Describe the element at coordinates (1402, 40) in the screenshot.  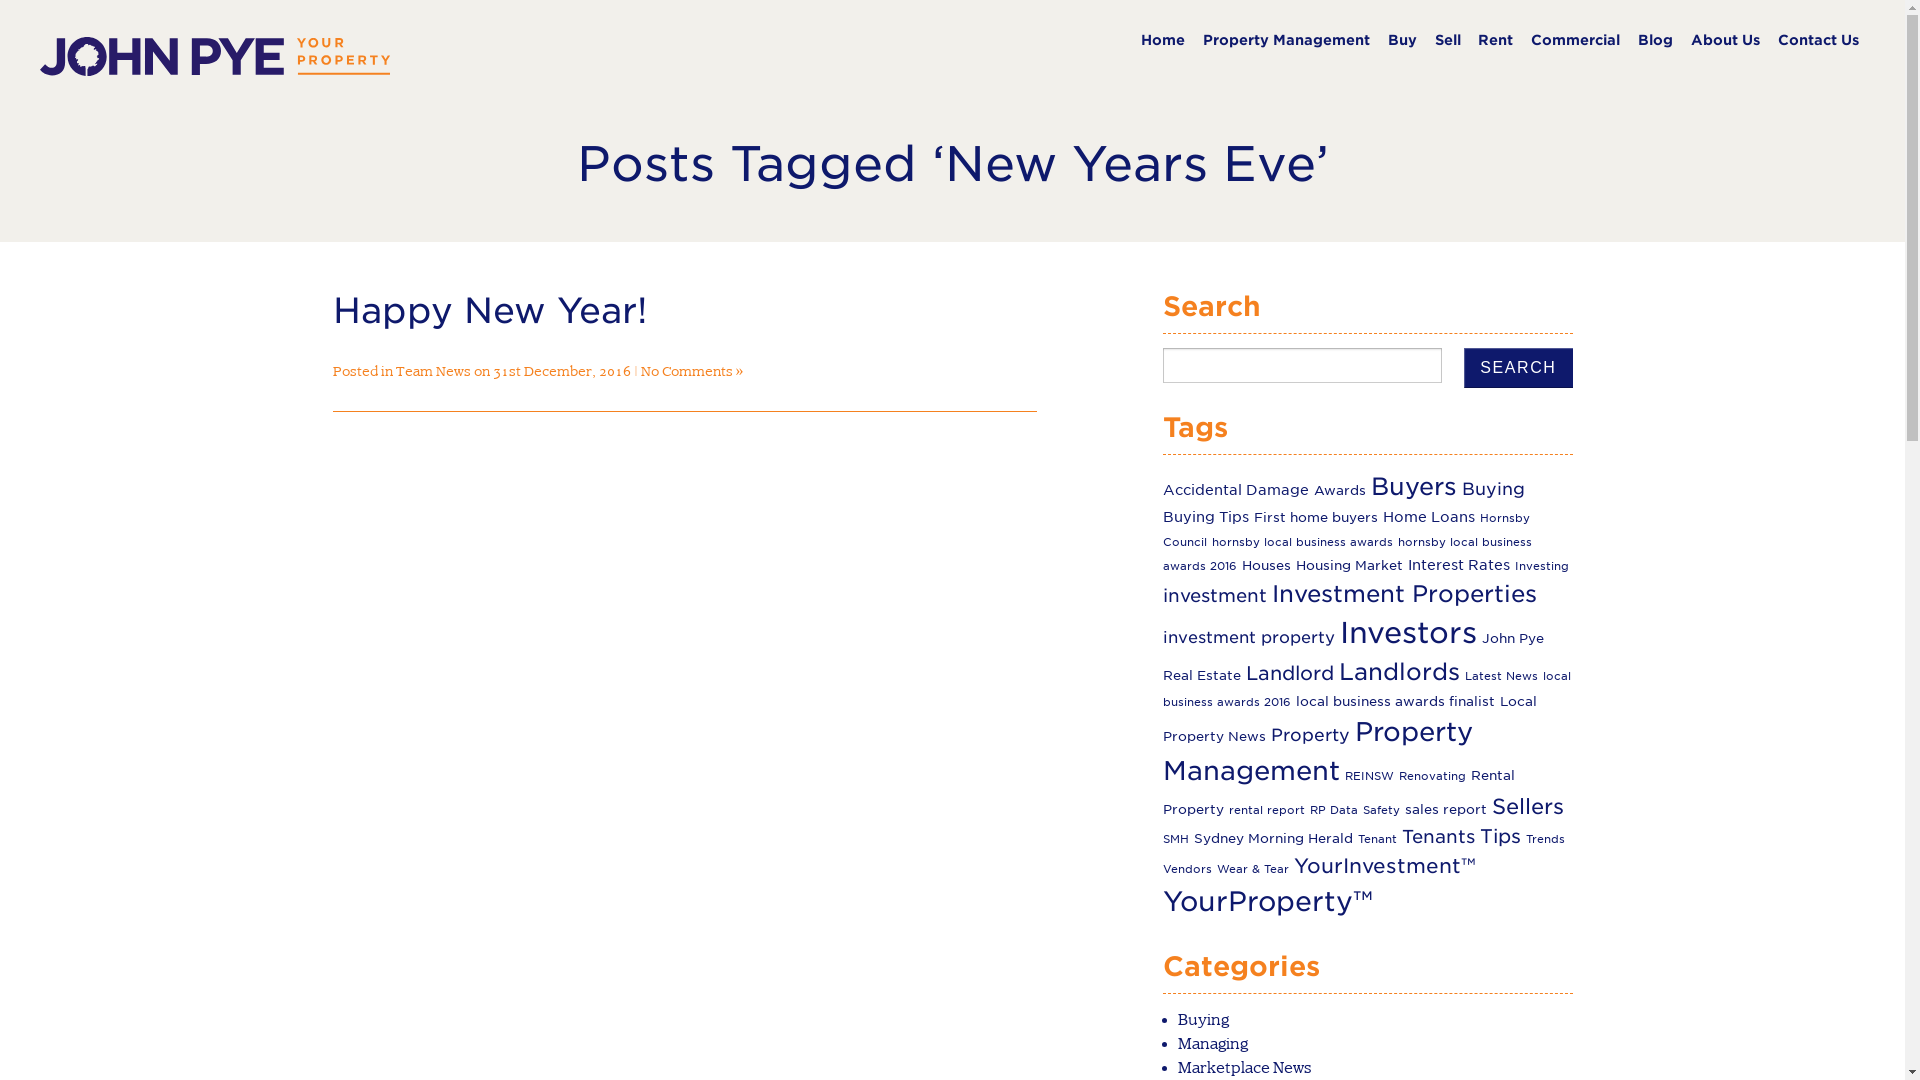
I see `Buy` at that location.